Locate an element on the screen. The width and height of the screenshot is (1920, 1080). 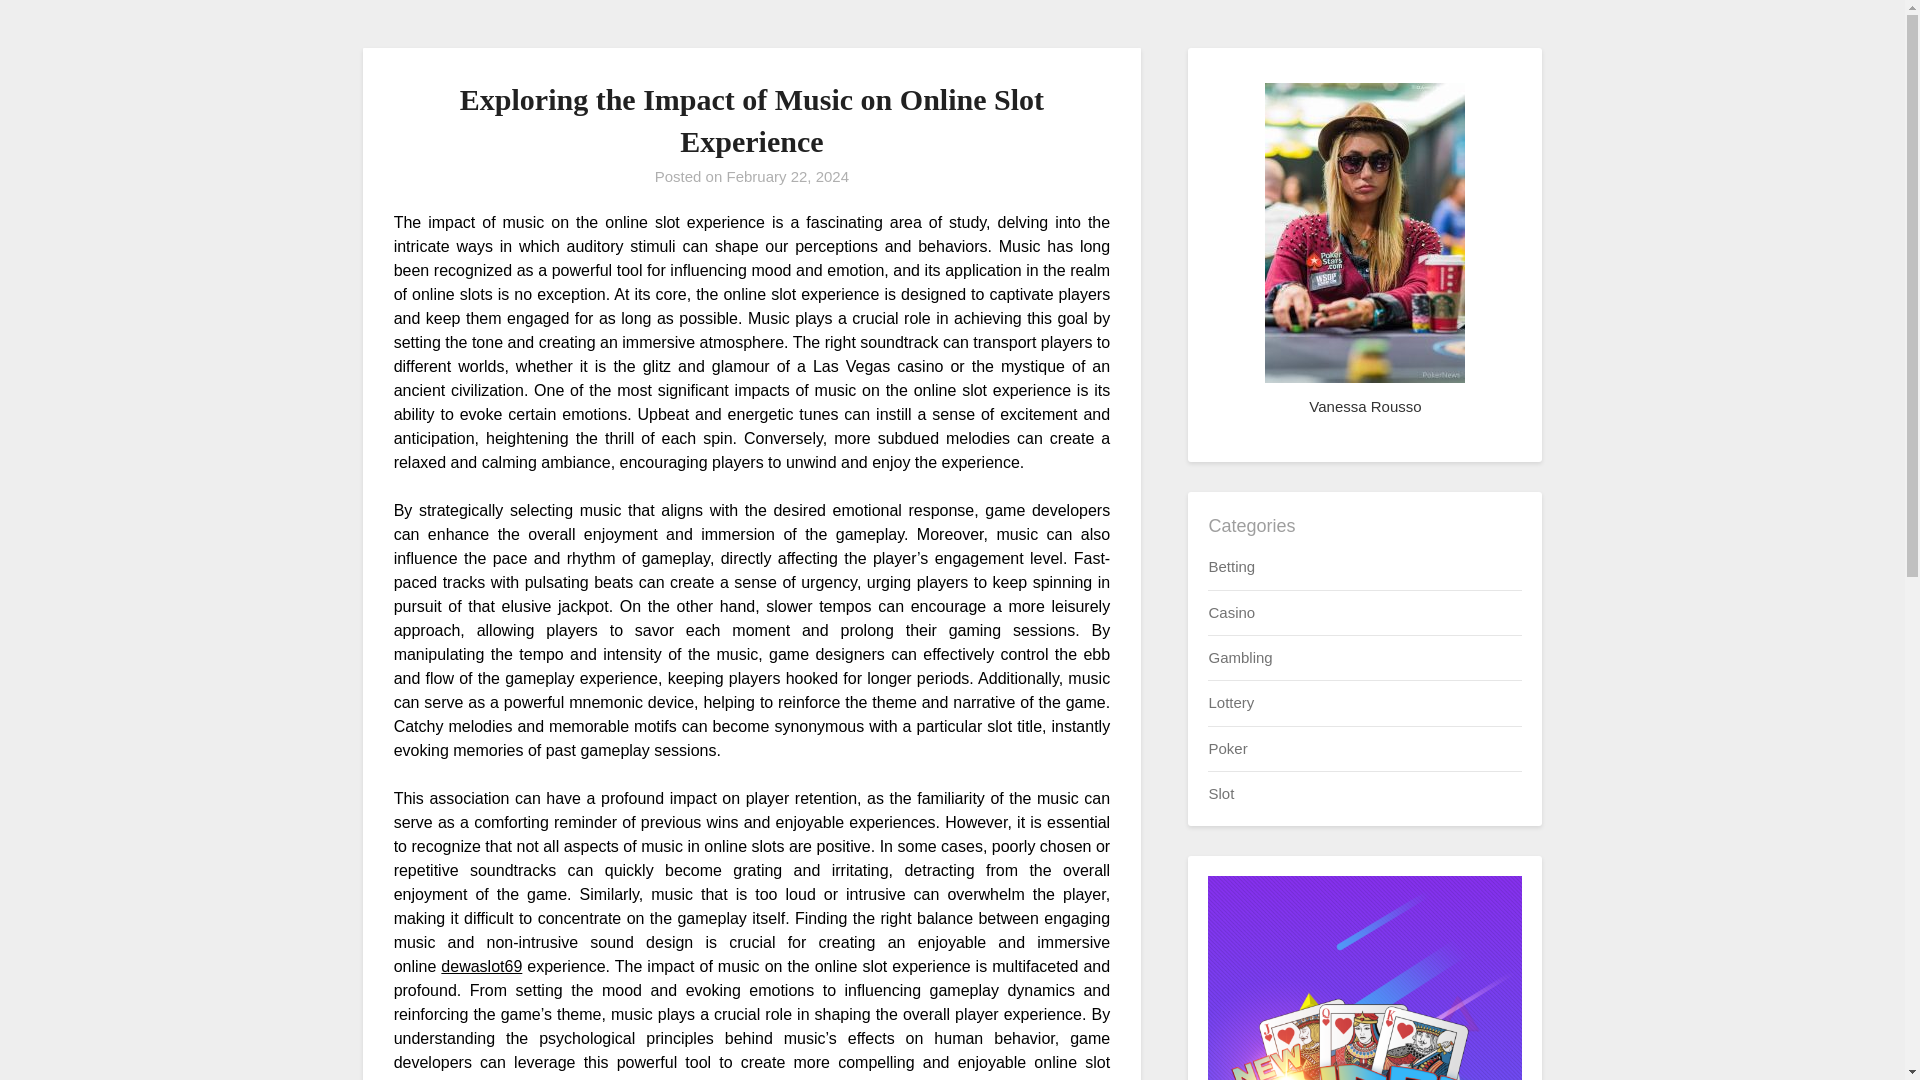
February 22, 2024 is located at coordinates (786, 176).